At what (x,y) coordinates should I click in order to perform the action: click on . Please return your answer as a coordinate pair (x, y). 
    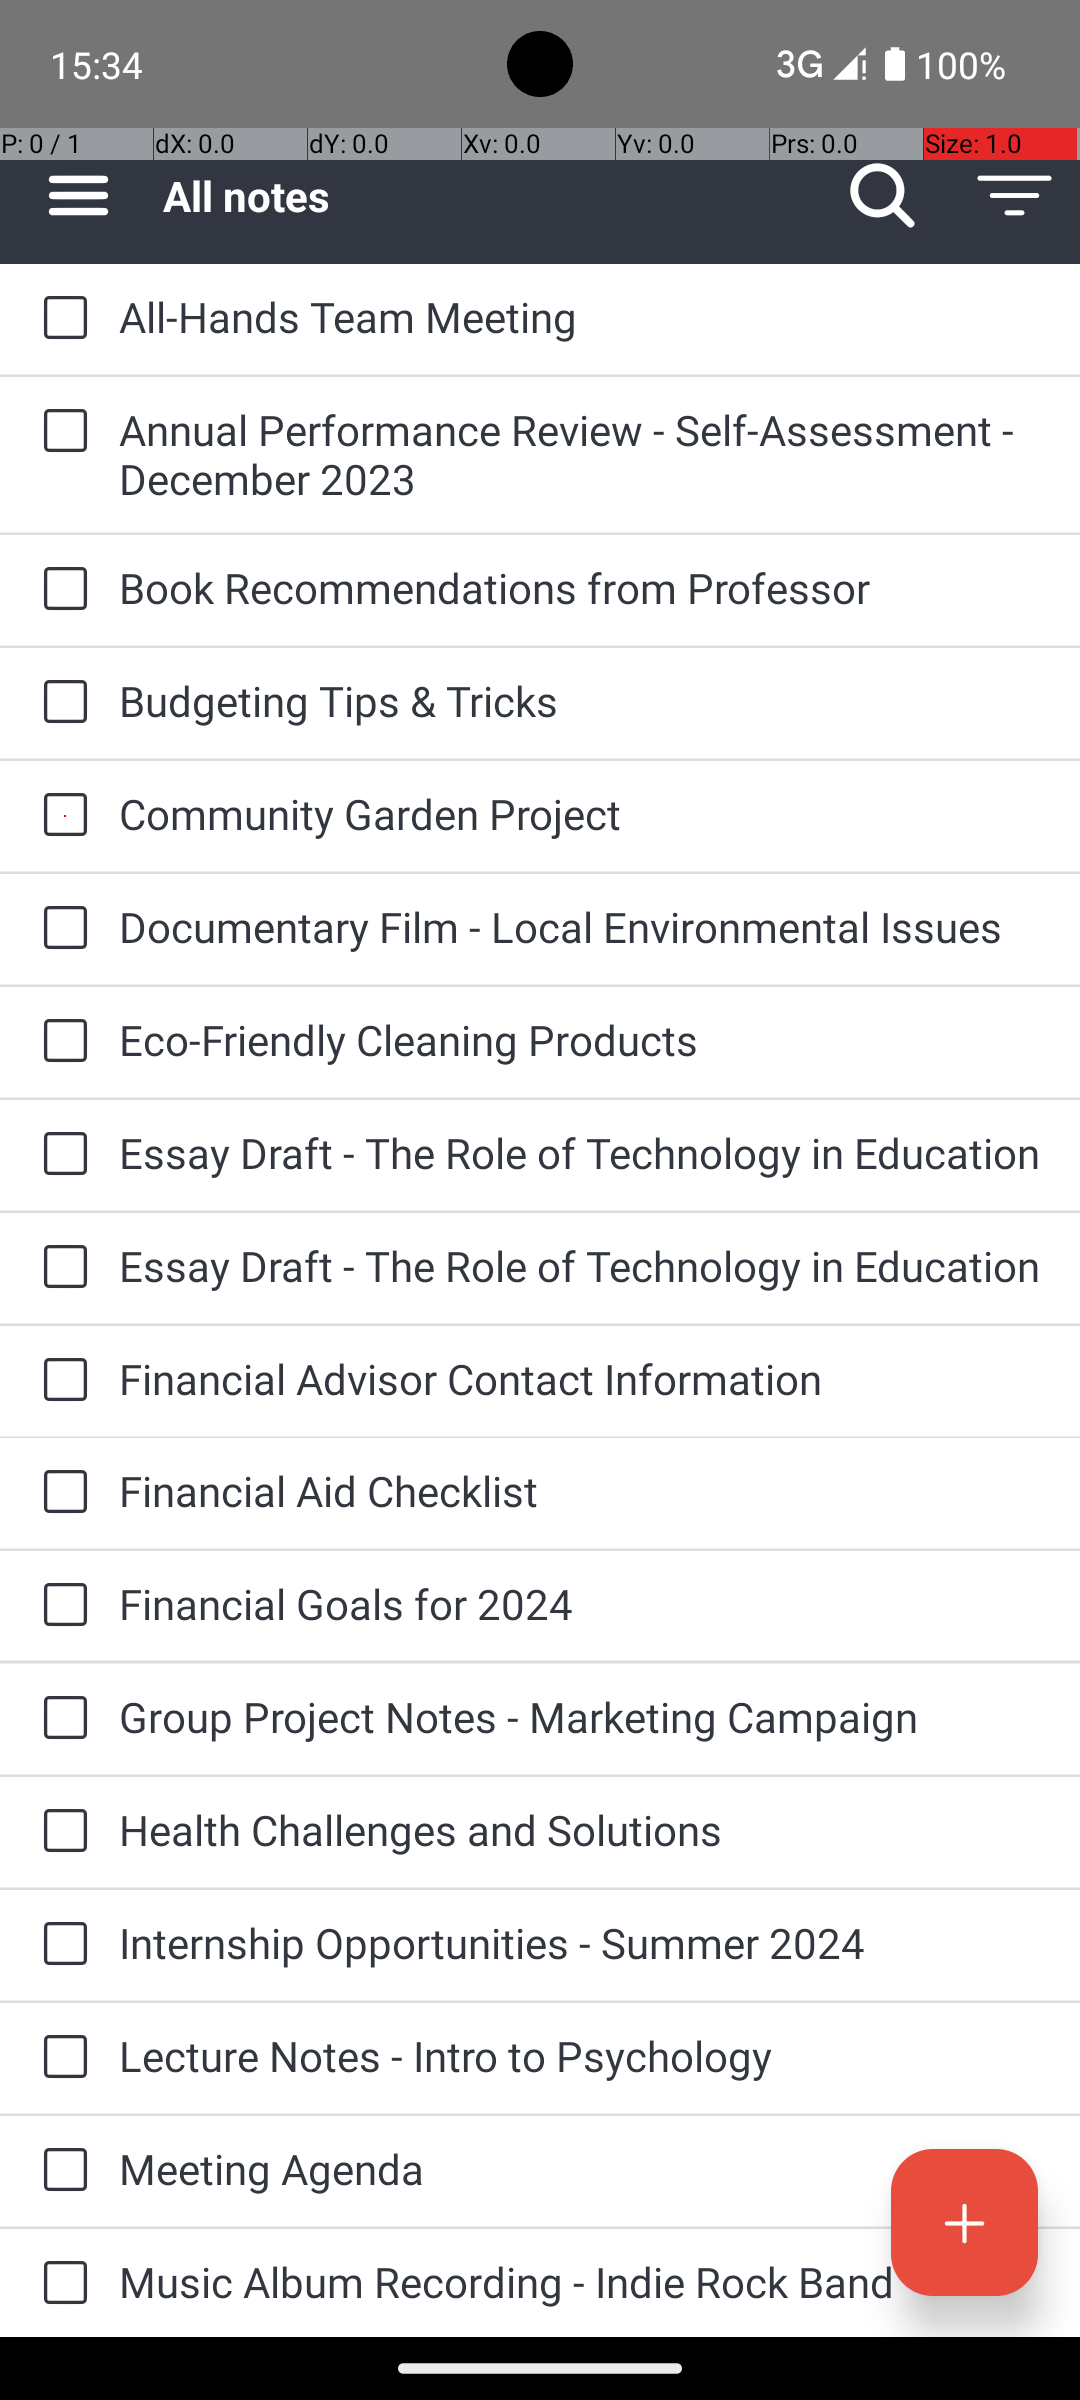
    Looking at the image, I should click on (78, 196).